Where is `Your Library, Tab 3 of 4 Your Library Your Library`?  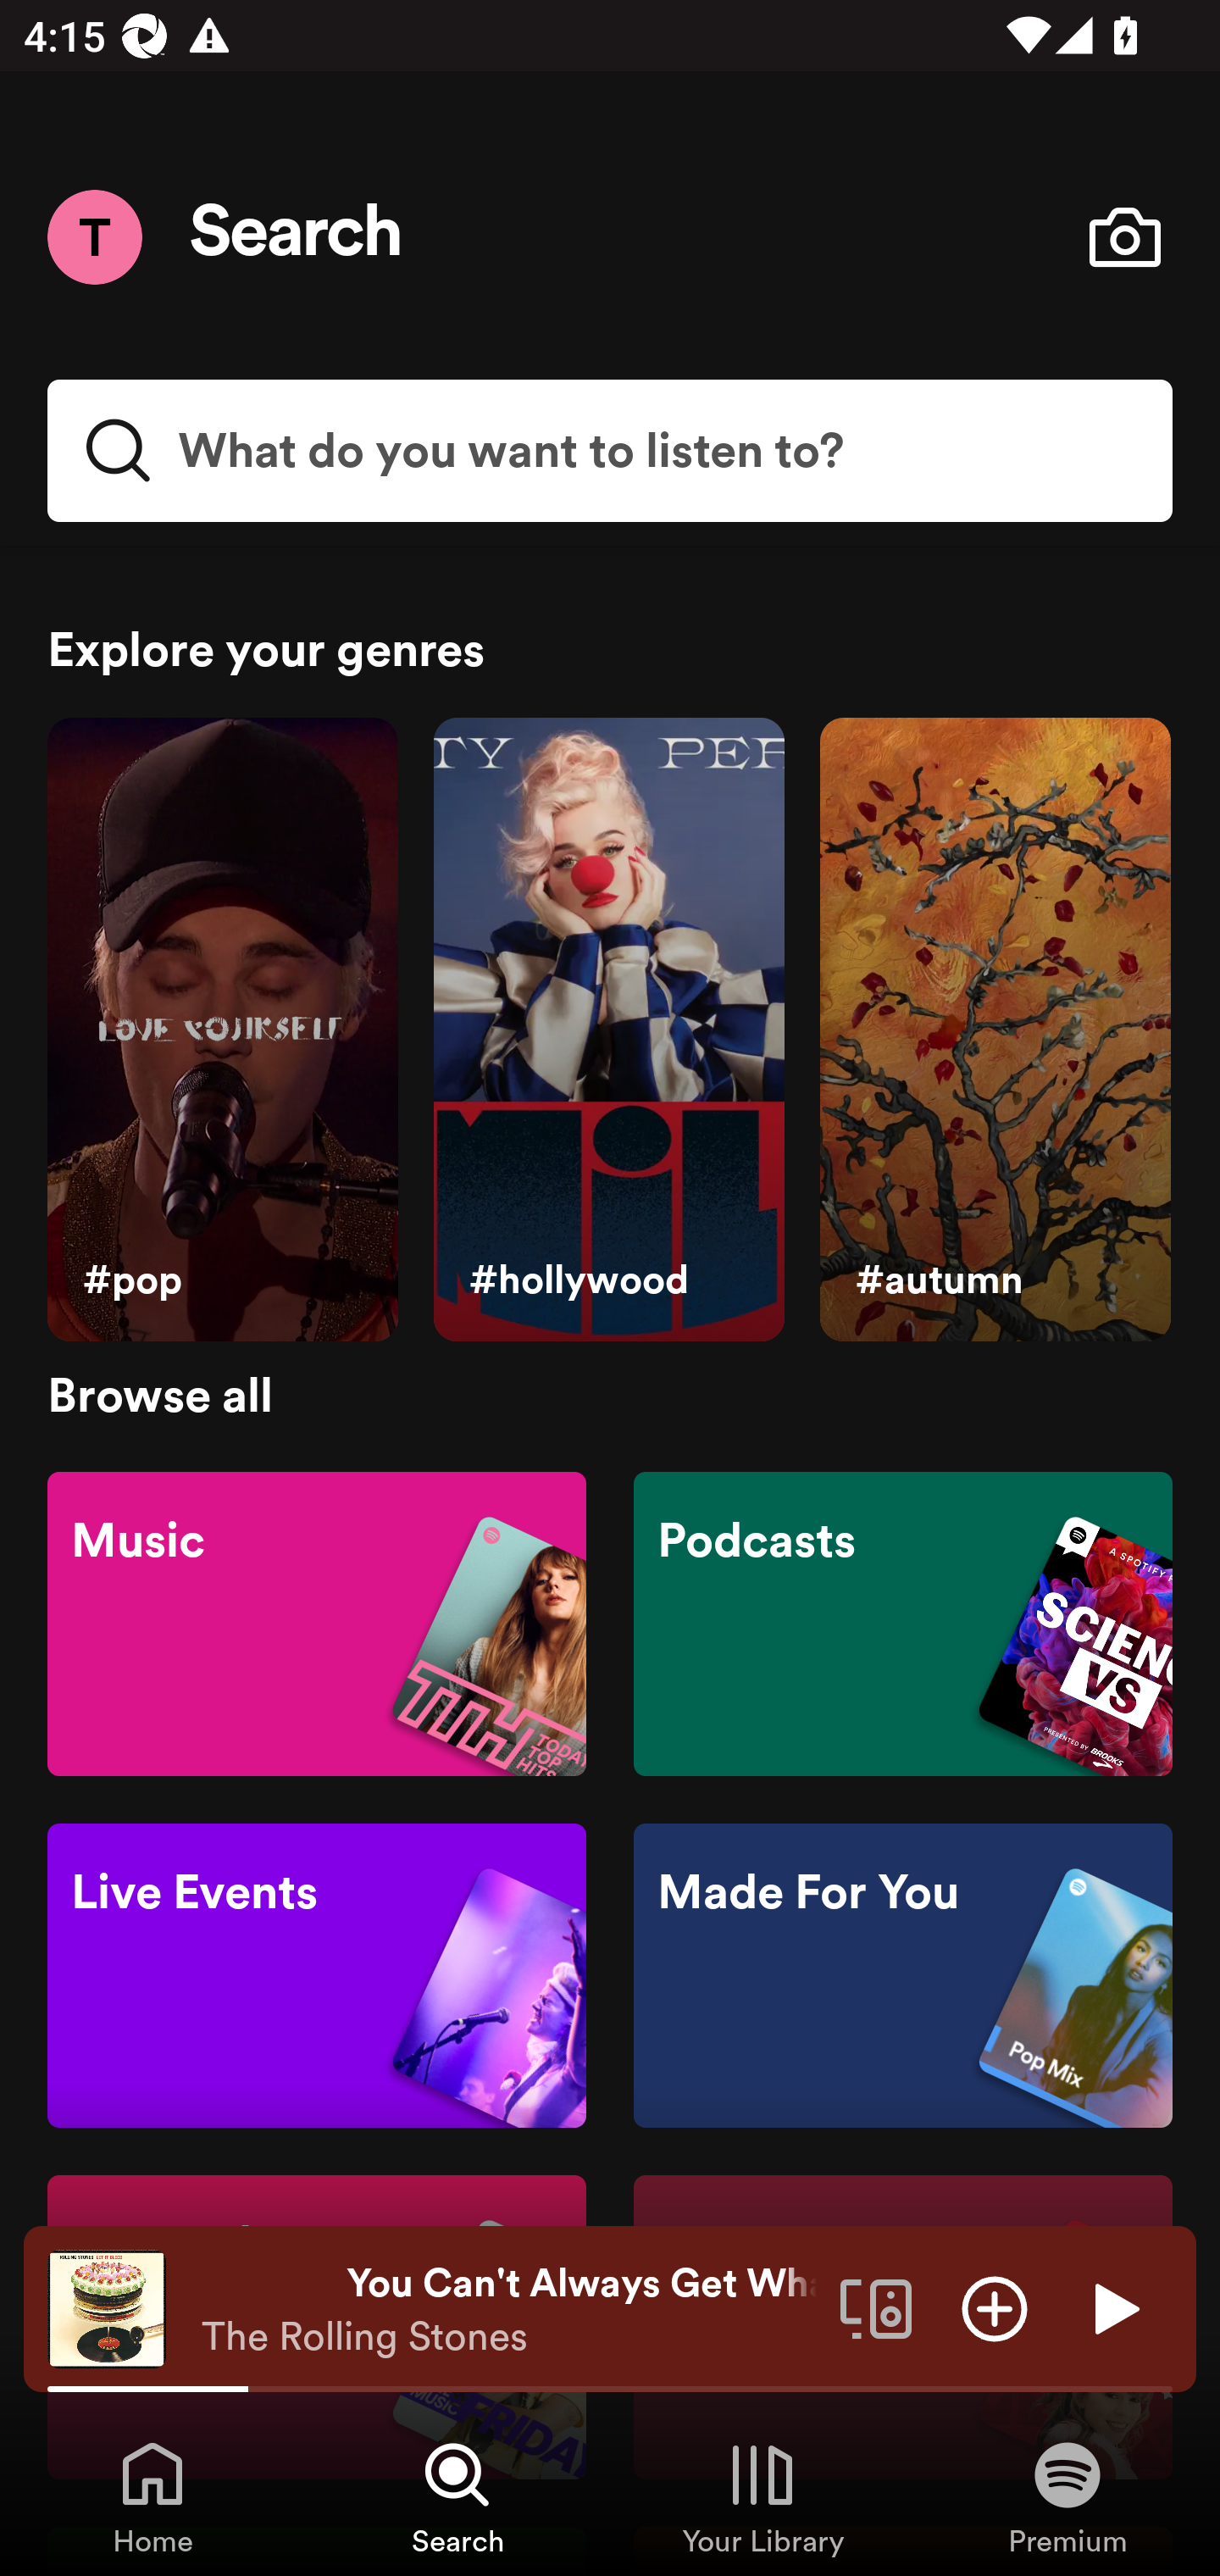 Your Library, Tab 3 of 4 Your Library Your Library is located at coordinates (762, 2496).